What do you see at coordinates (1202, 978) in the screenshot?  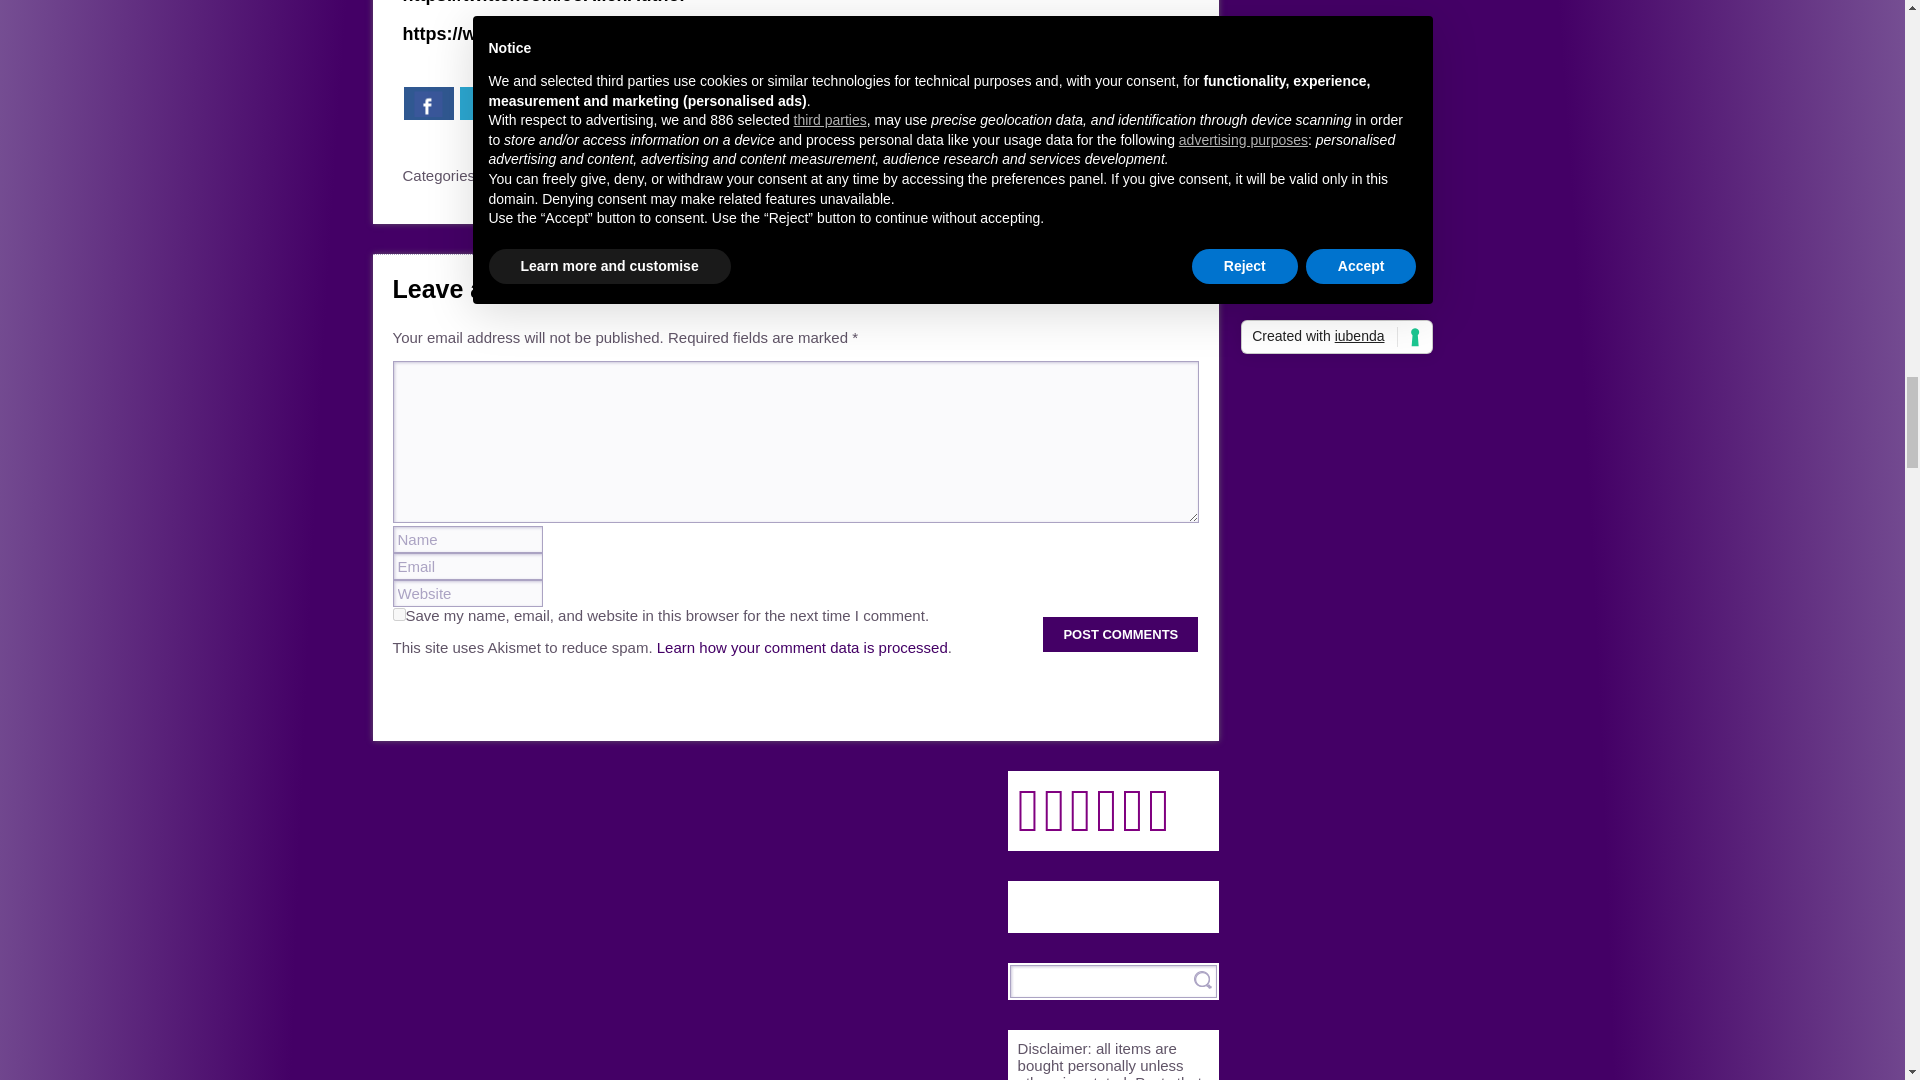 I see `Search` at bounding box center [1202, 978].